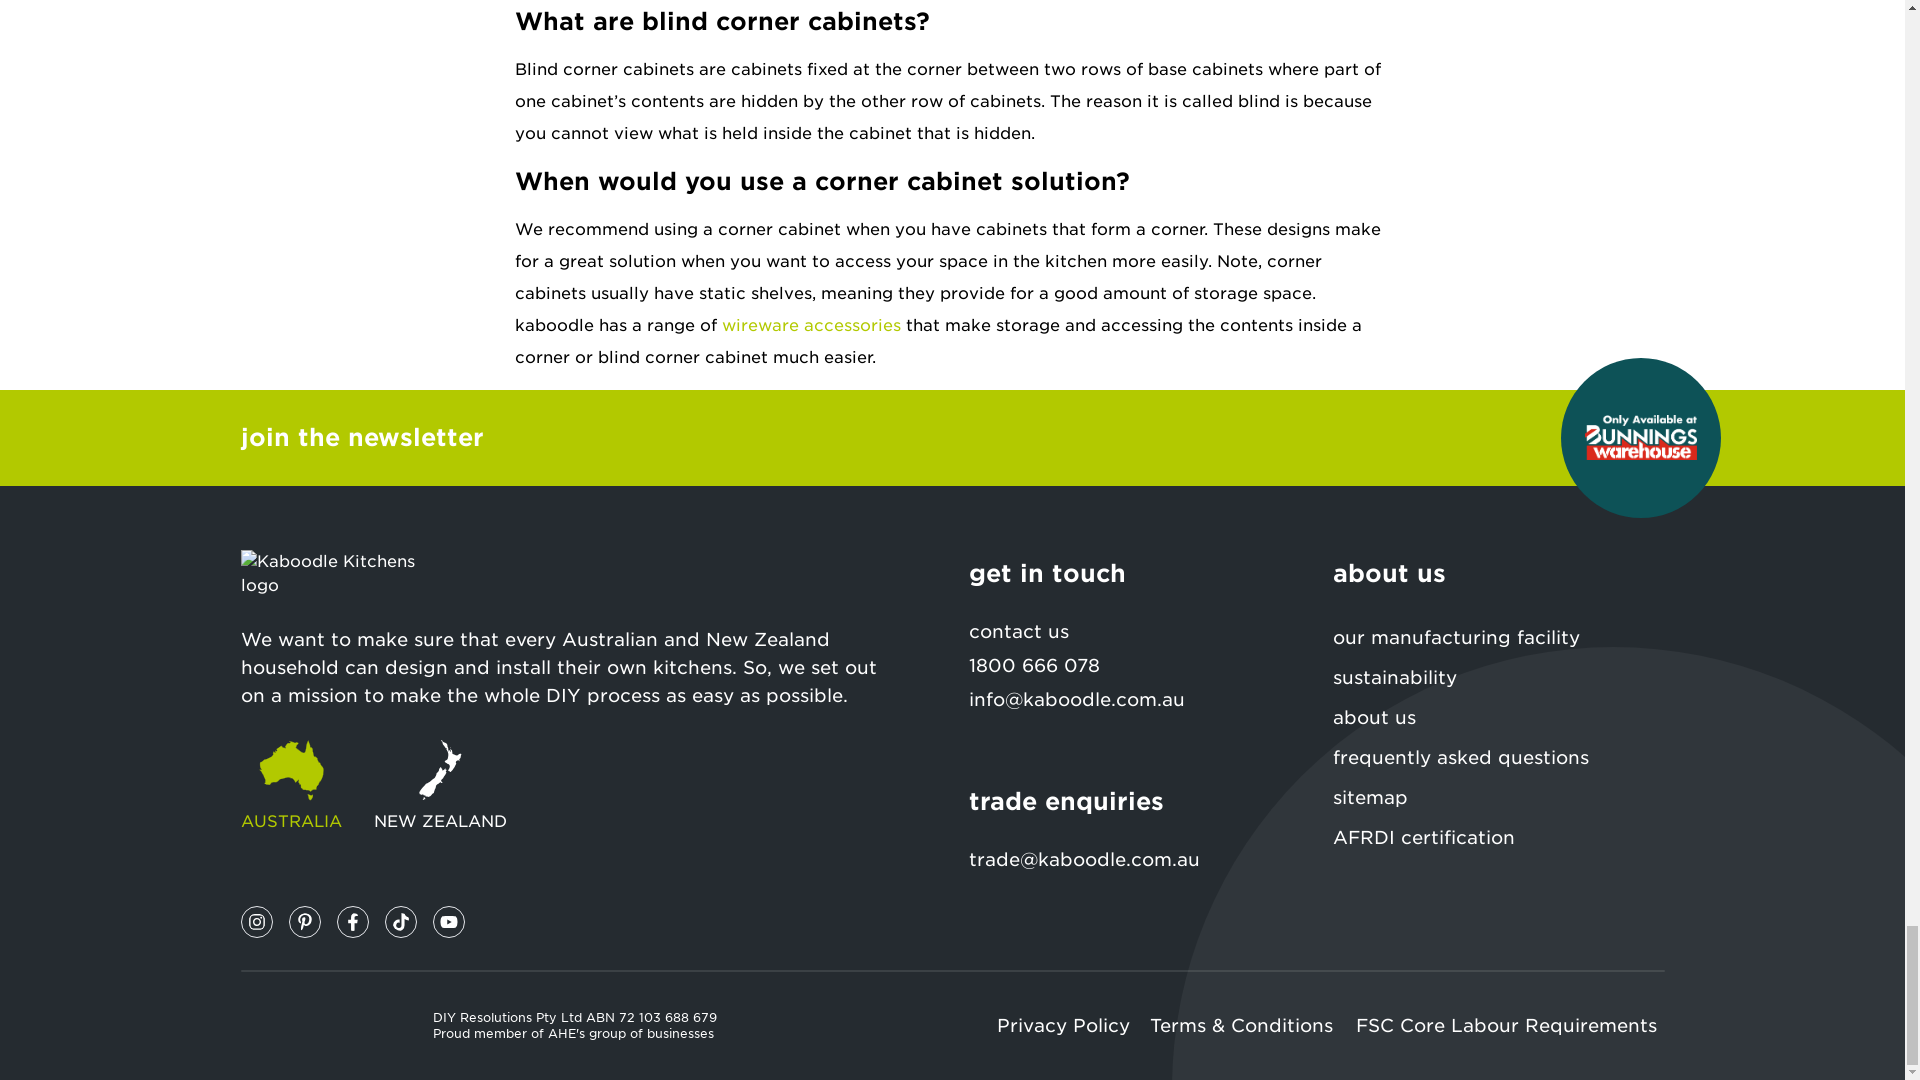 The height and width of the screenshot is (1080, 1920). I want to click on contact us, so click(1133, 631).